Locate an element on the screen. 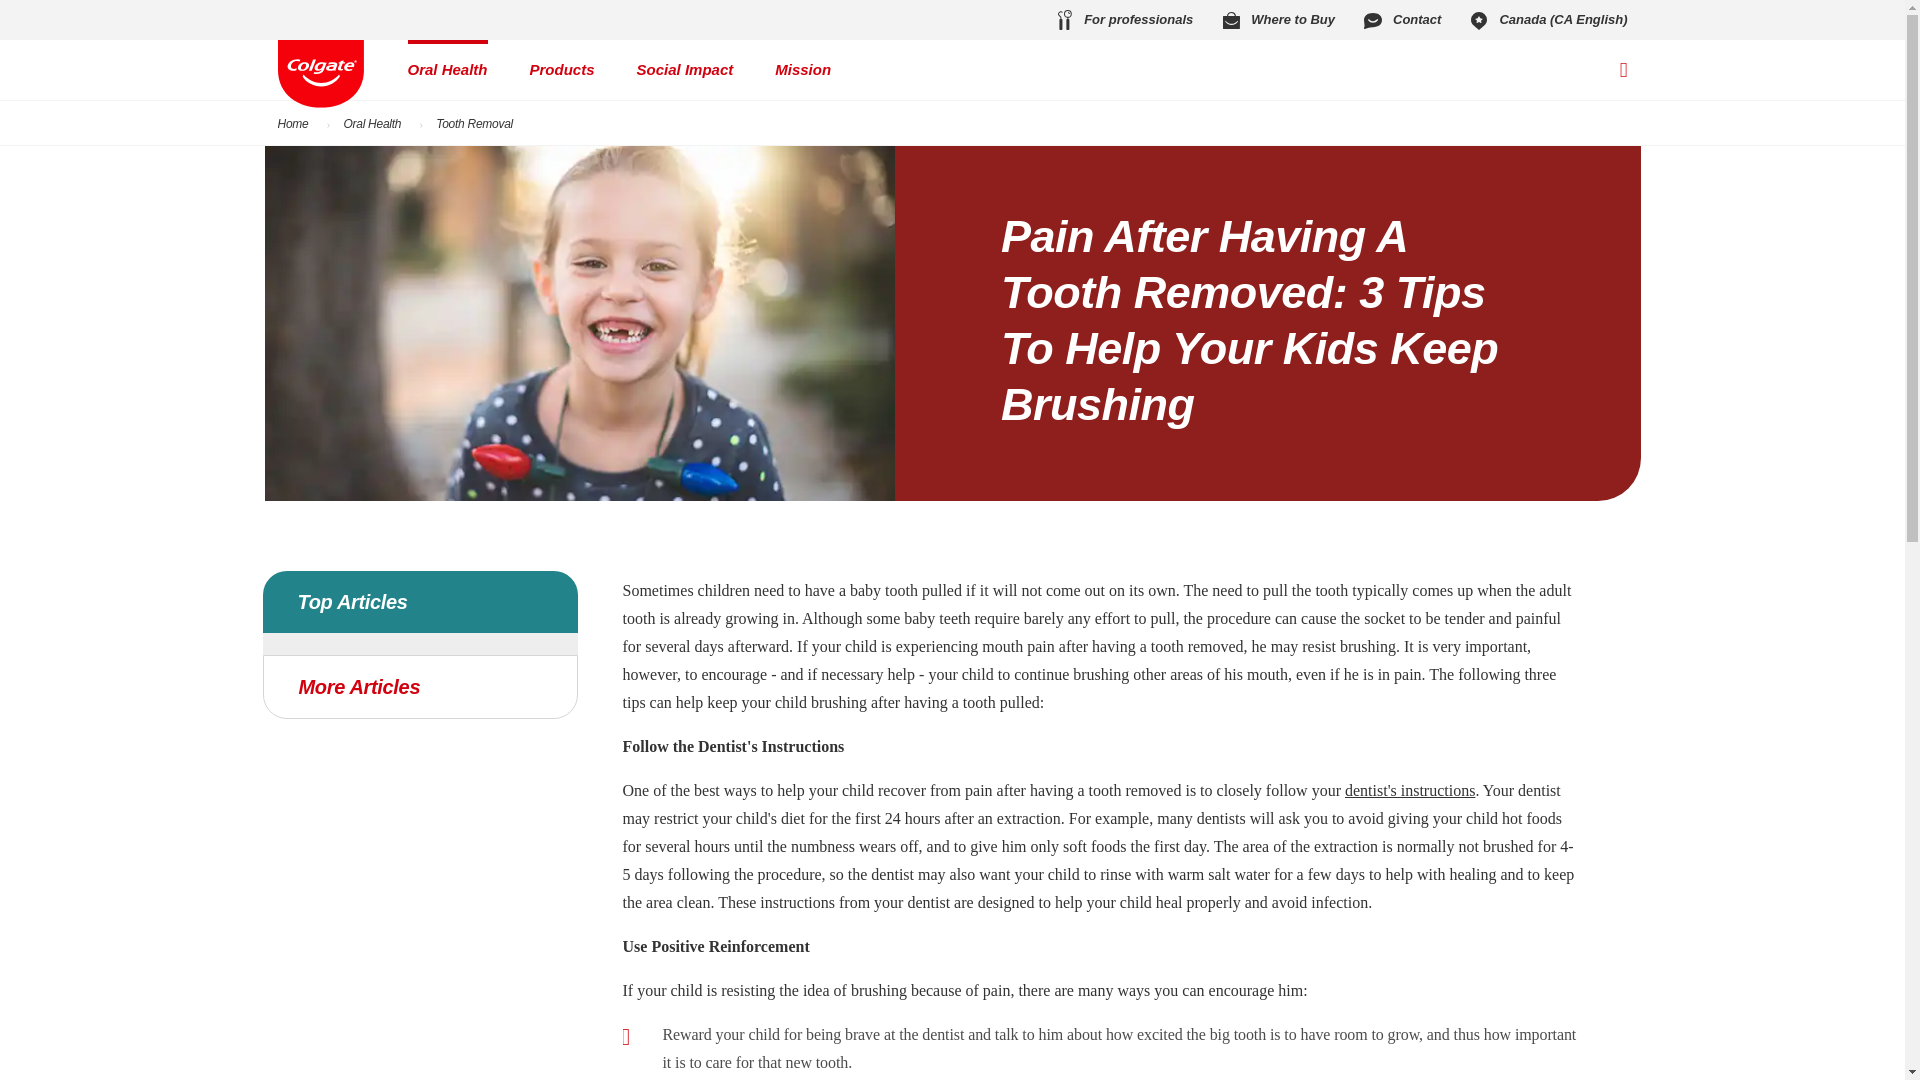 This screenshot has width=1920, height=1080. Contact icon is located at coordinates (1372, 20).